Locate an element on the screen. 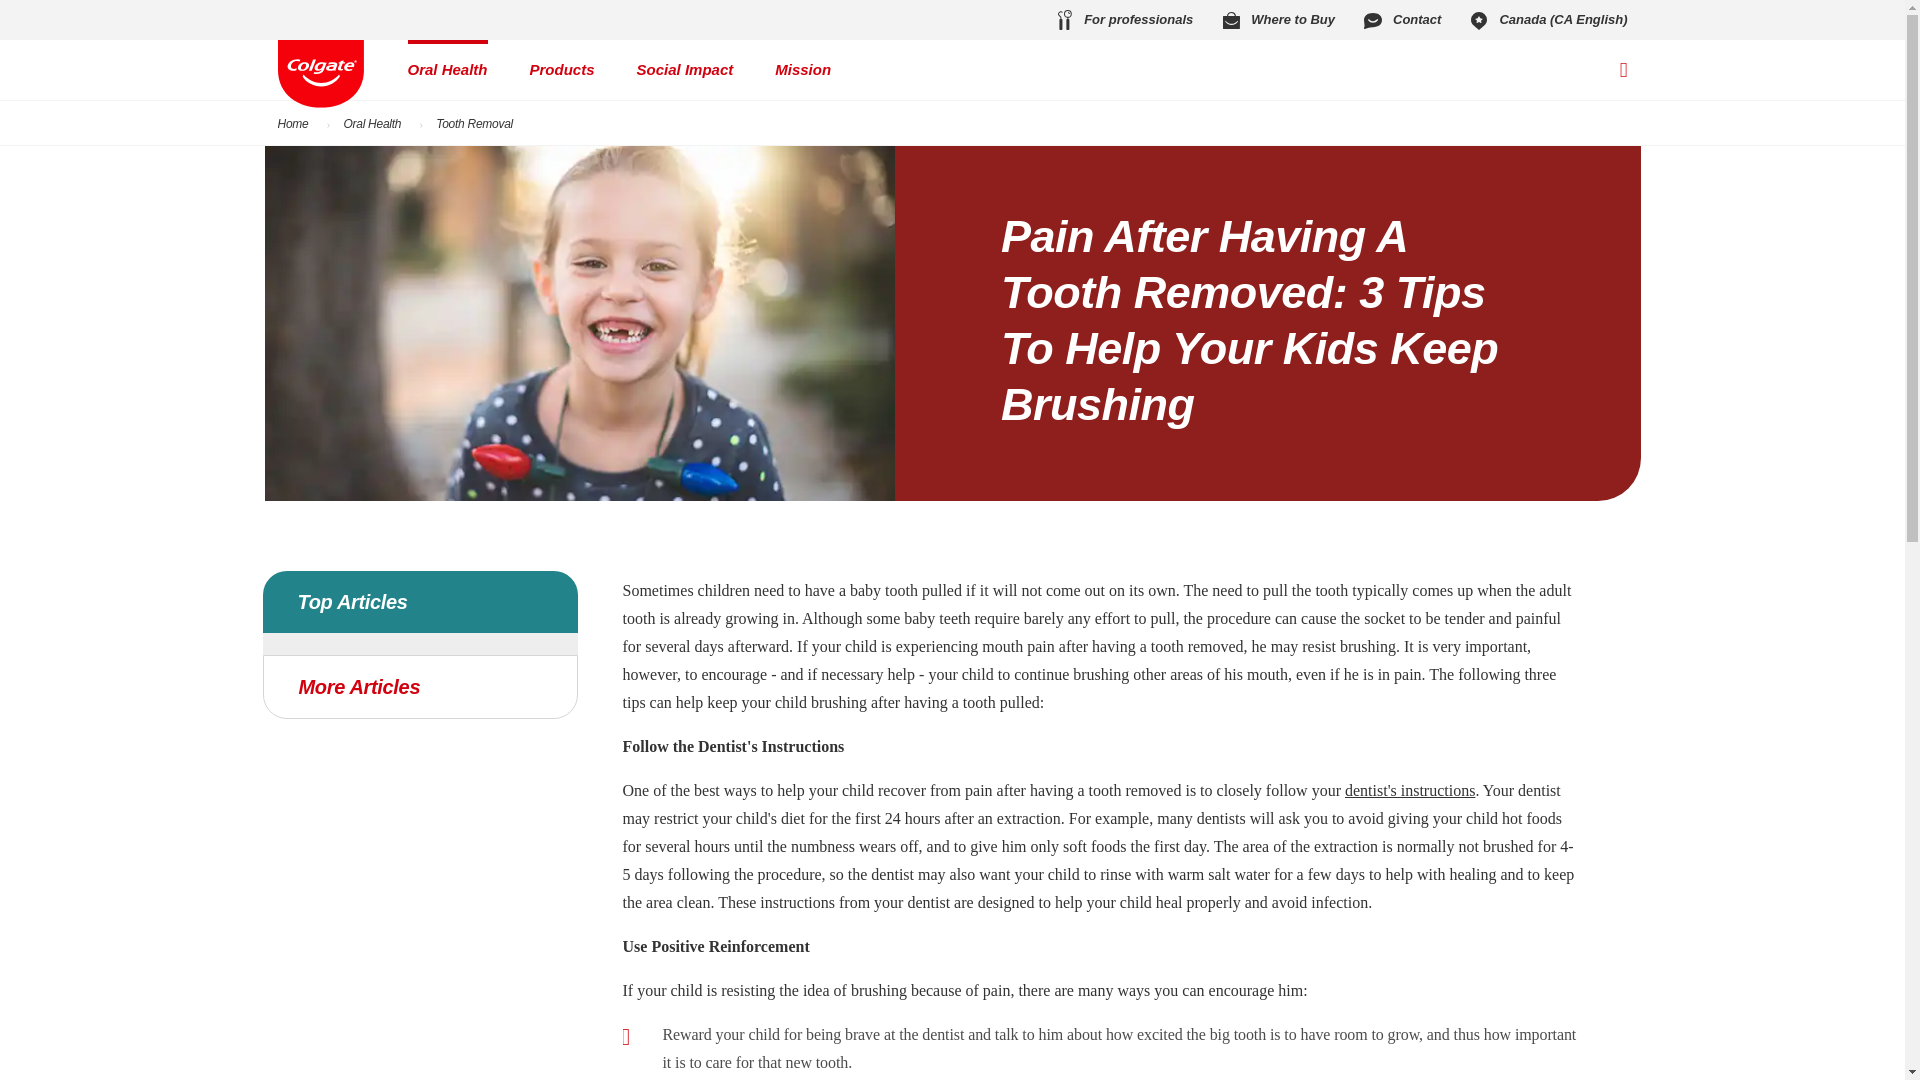 This screenshot has width=1920, height=1080. Contact icon is located at coordinates (1372, 20).